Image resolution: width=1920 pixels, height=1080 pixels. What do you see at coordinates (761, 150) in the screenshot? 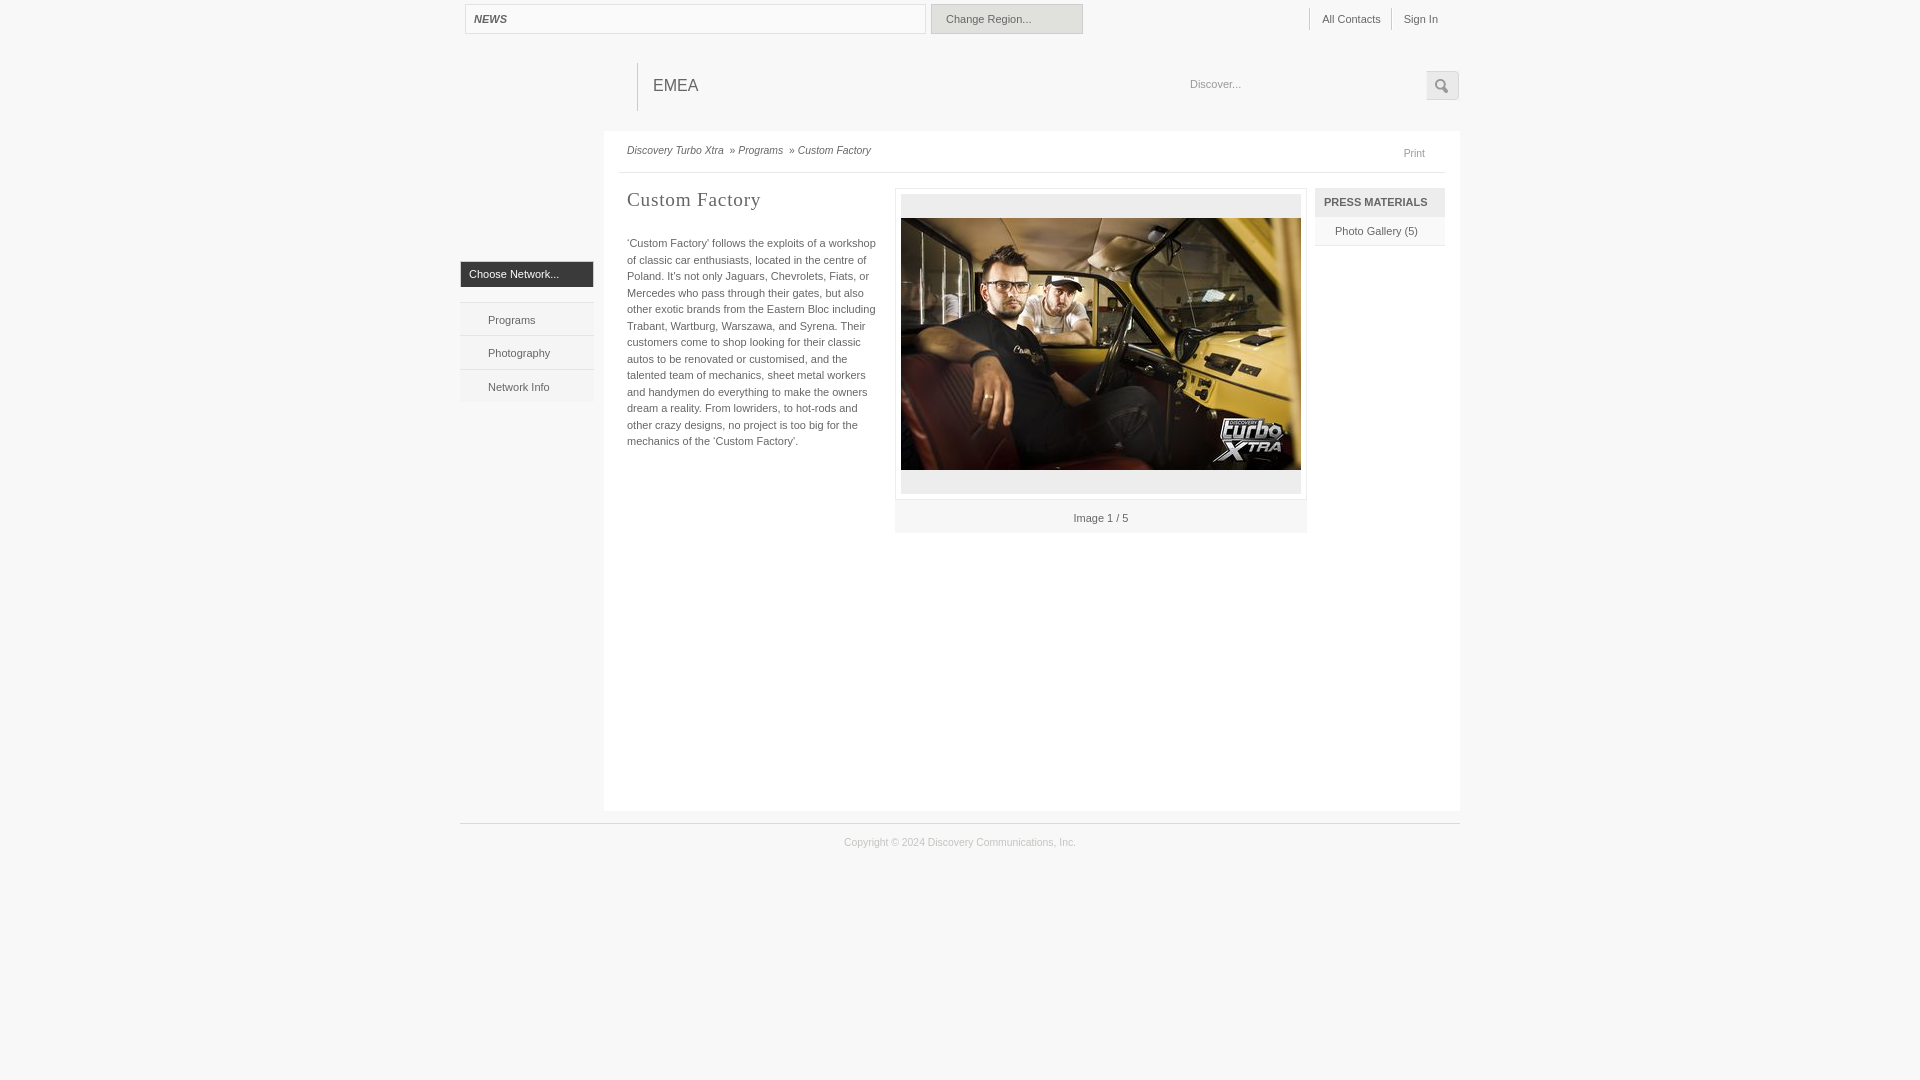
I see `Programs` at bounding box center [761, 150].